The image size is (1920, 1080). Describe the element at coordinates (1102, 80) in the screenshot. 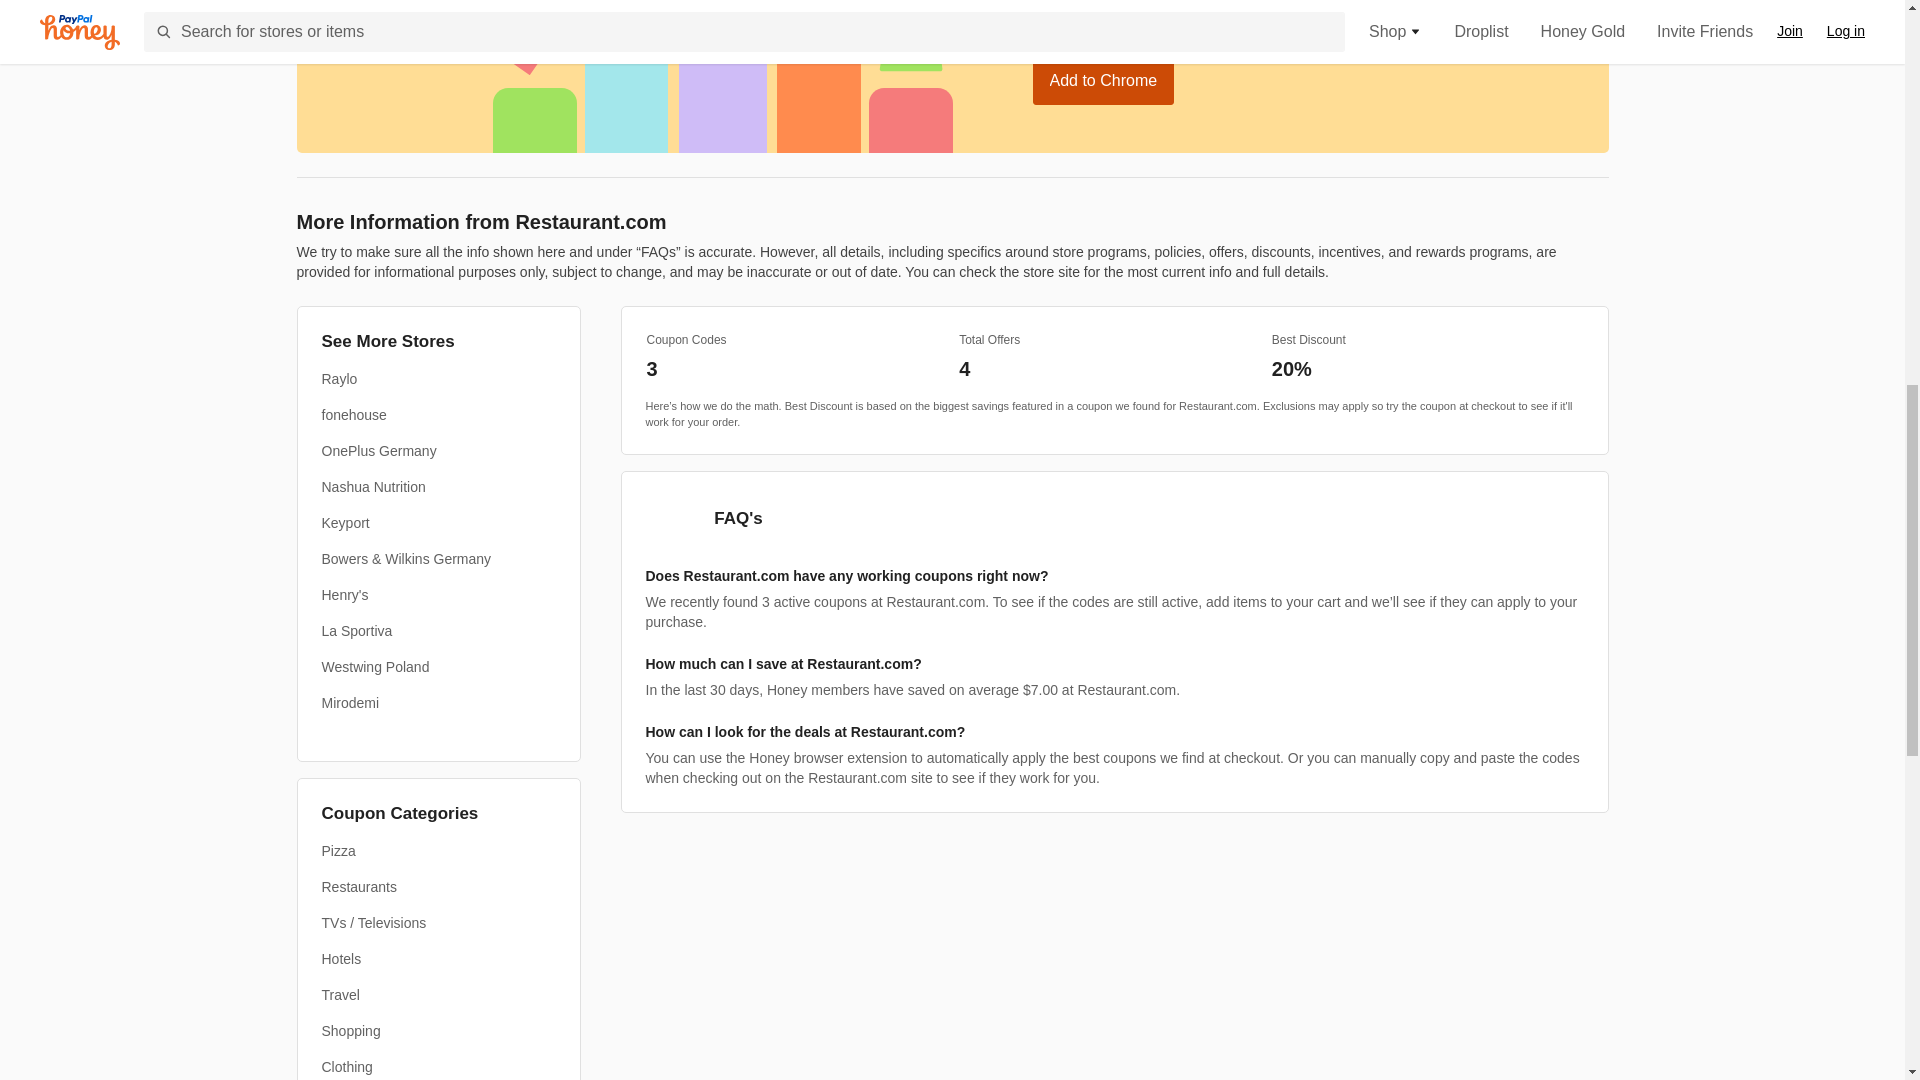

I see `Add to Chrome` at that location.